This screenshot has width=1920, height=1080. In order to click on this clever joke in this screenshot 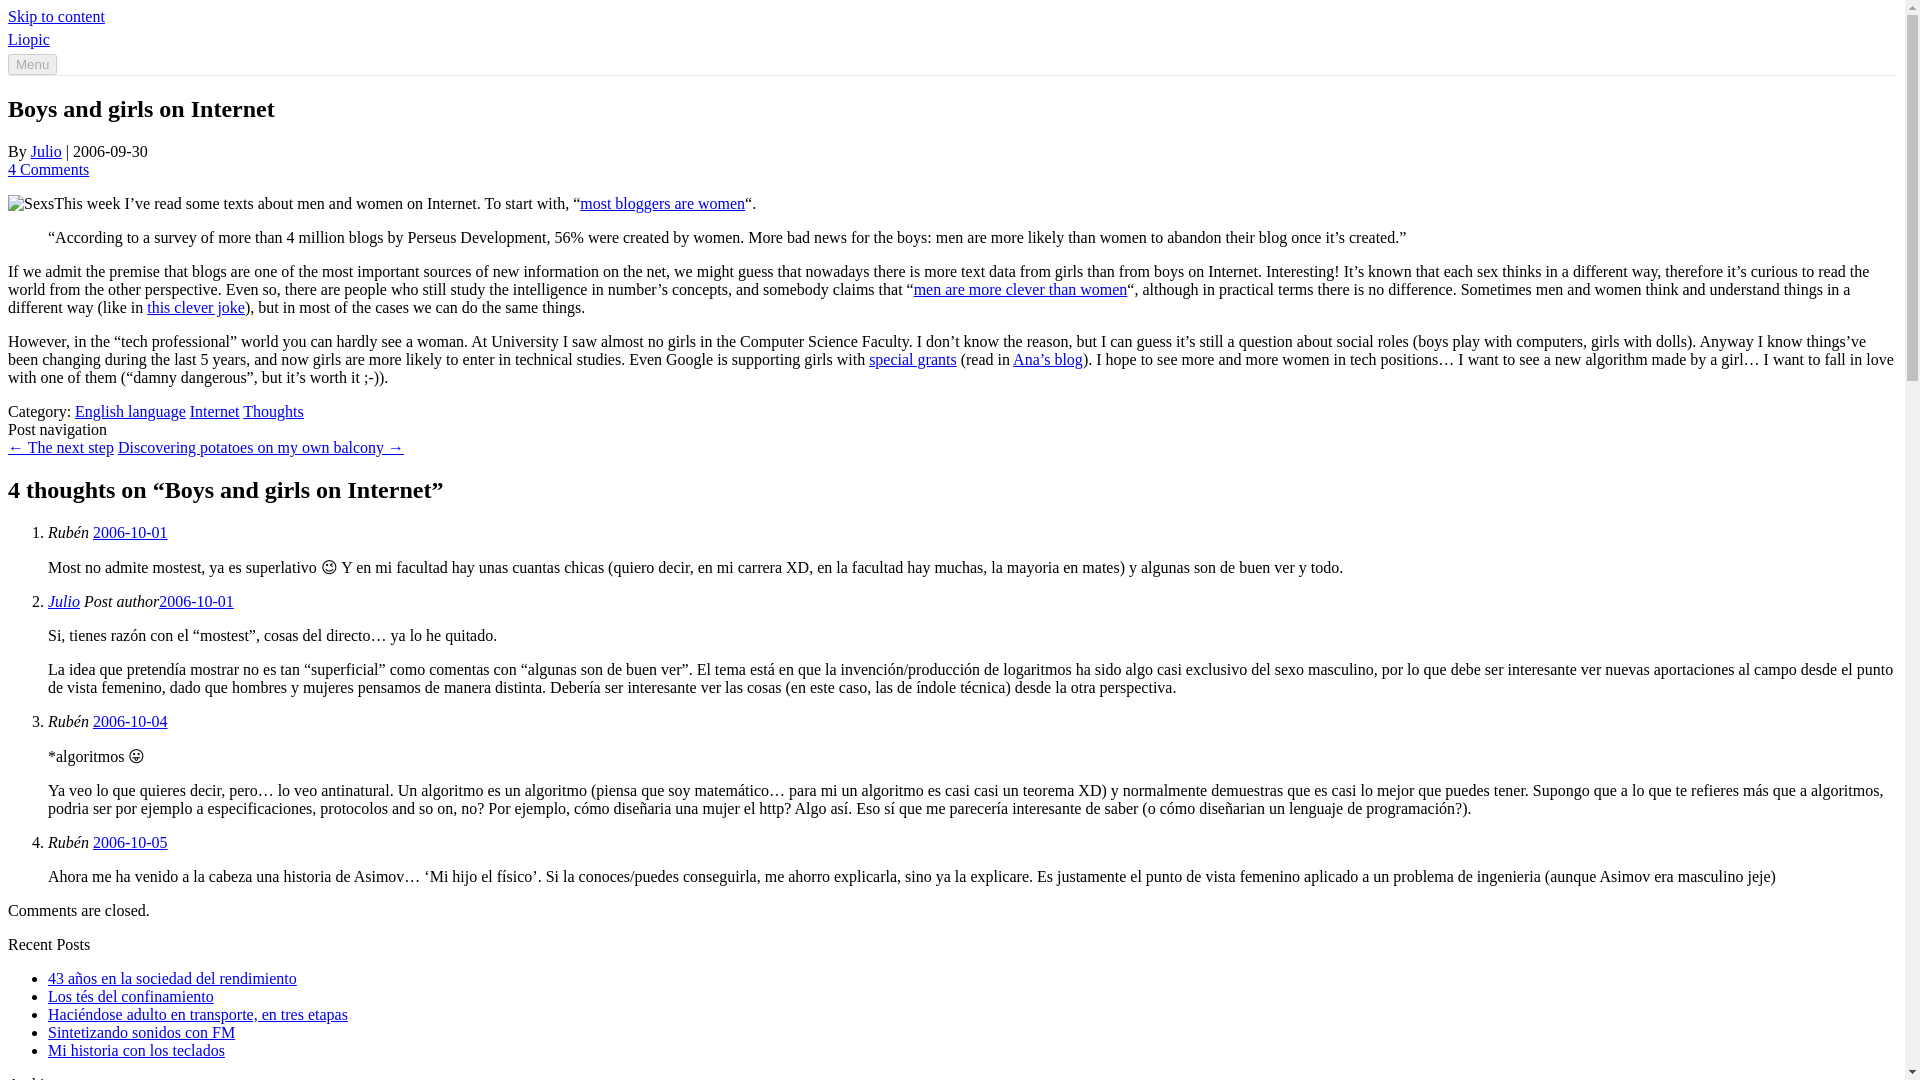, I will do `click(196, 308)`.